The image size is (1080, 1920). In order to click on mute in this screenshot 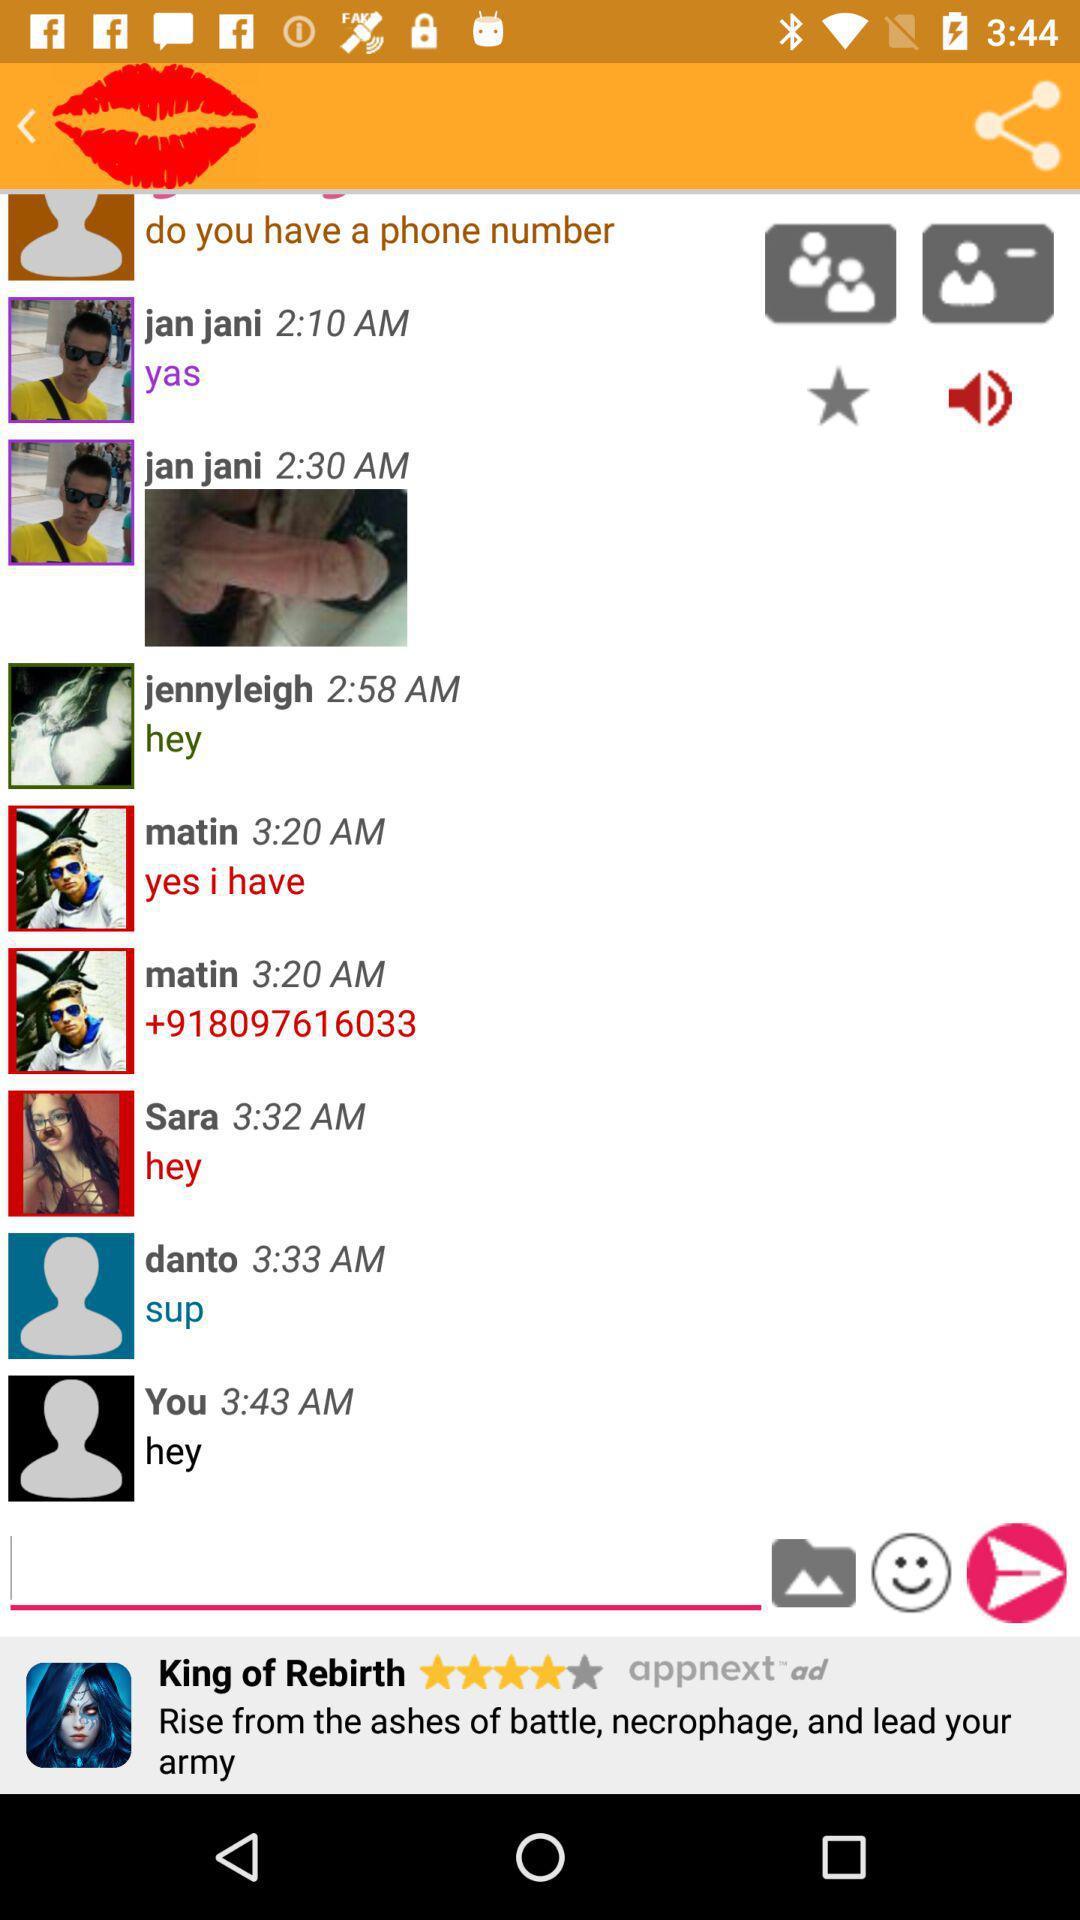, I will do `click(980, 396)`.